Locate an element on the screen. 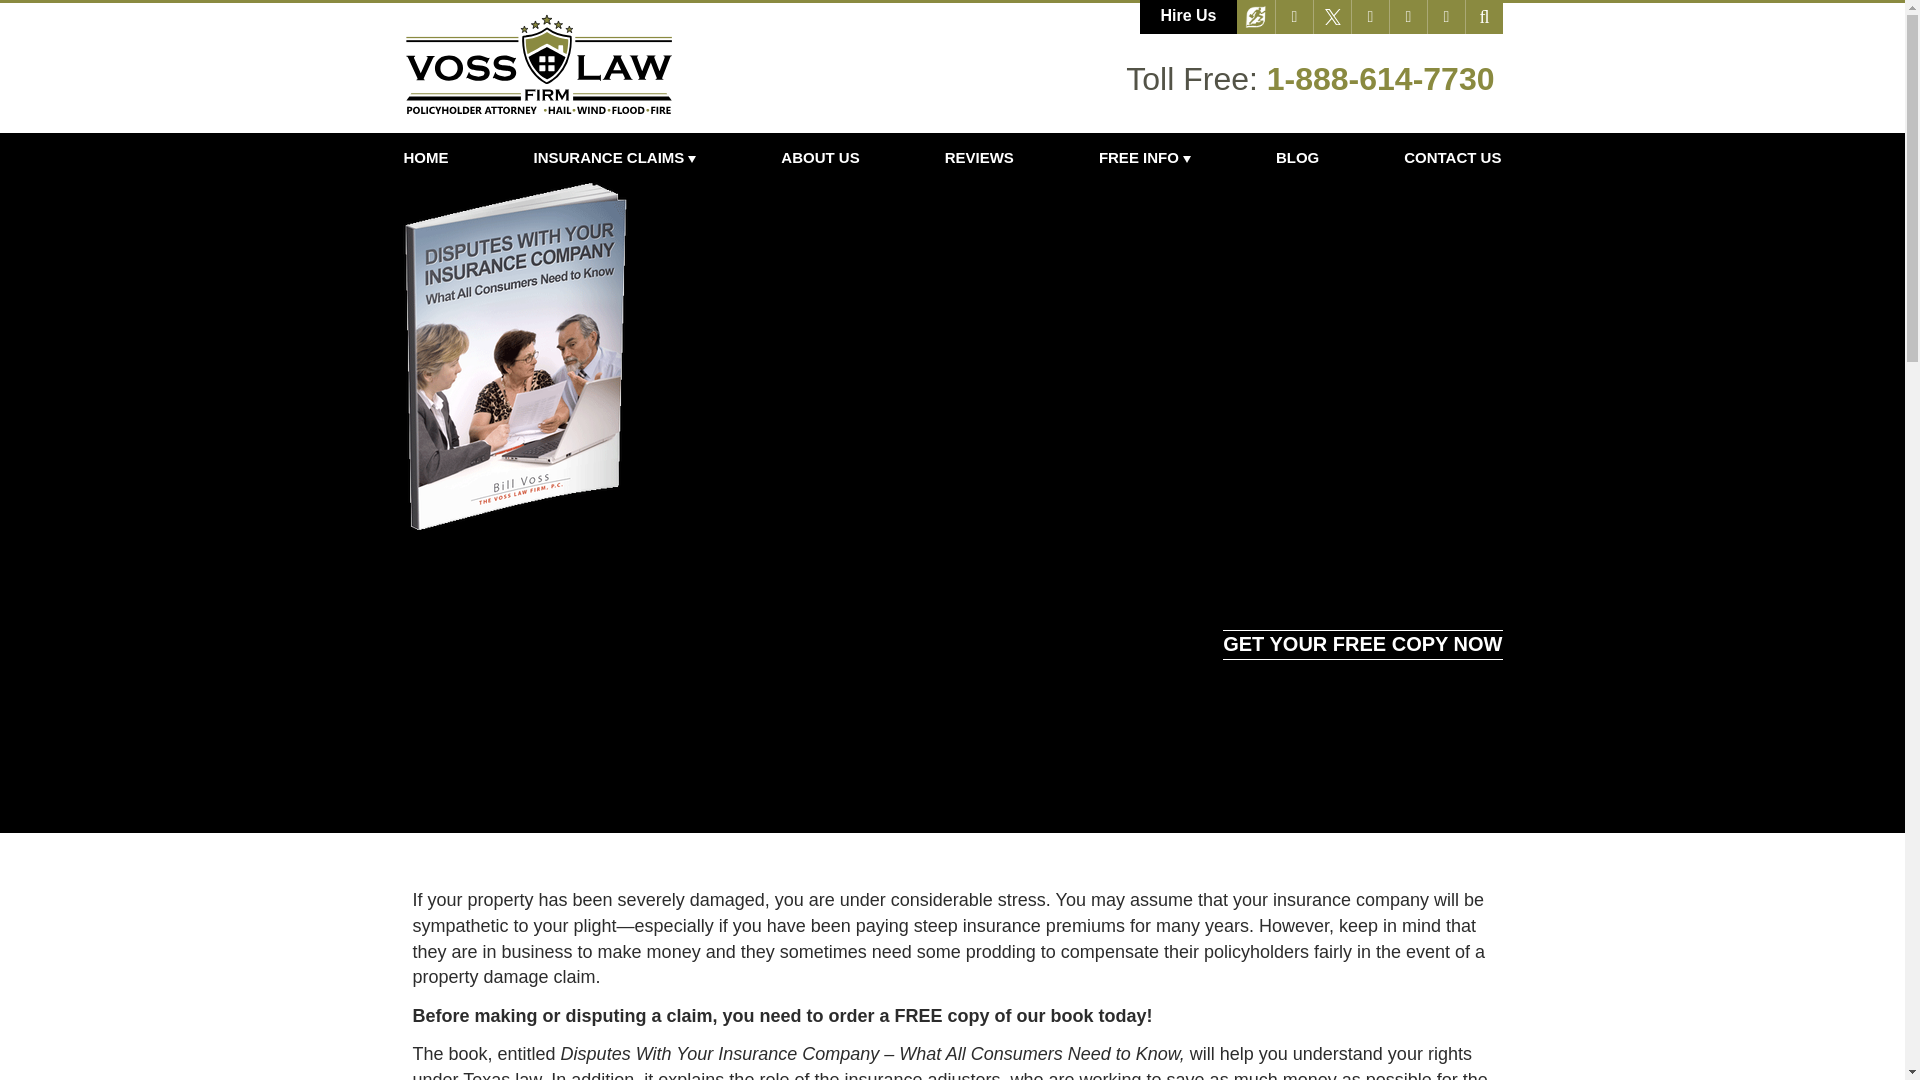 The image size is (1920, 1080). Hire Us is located at coordinates (1188, 16).